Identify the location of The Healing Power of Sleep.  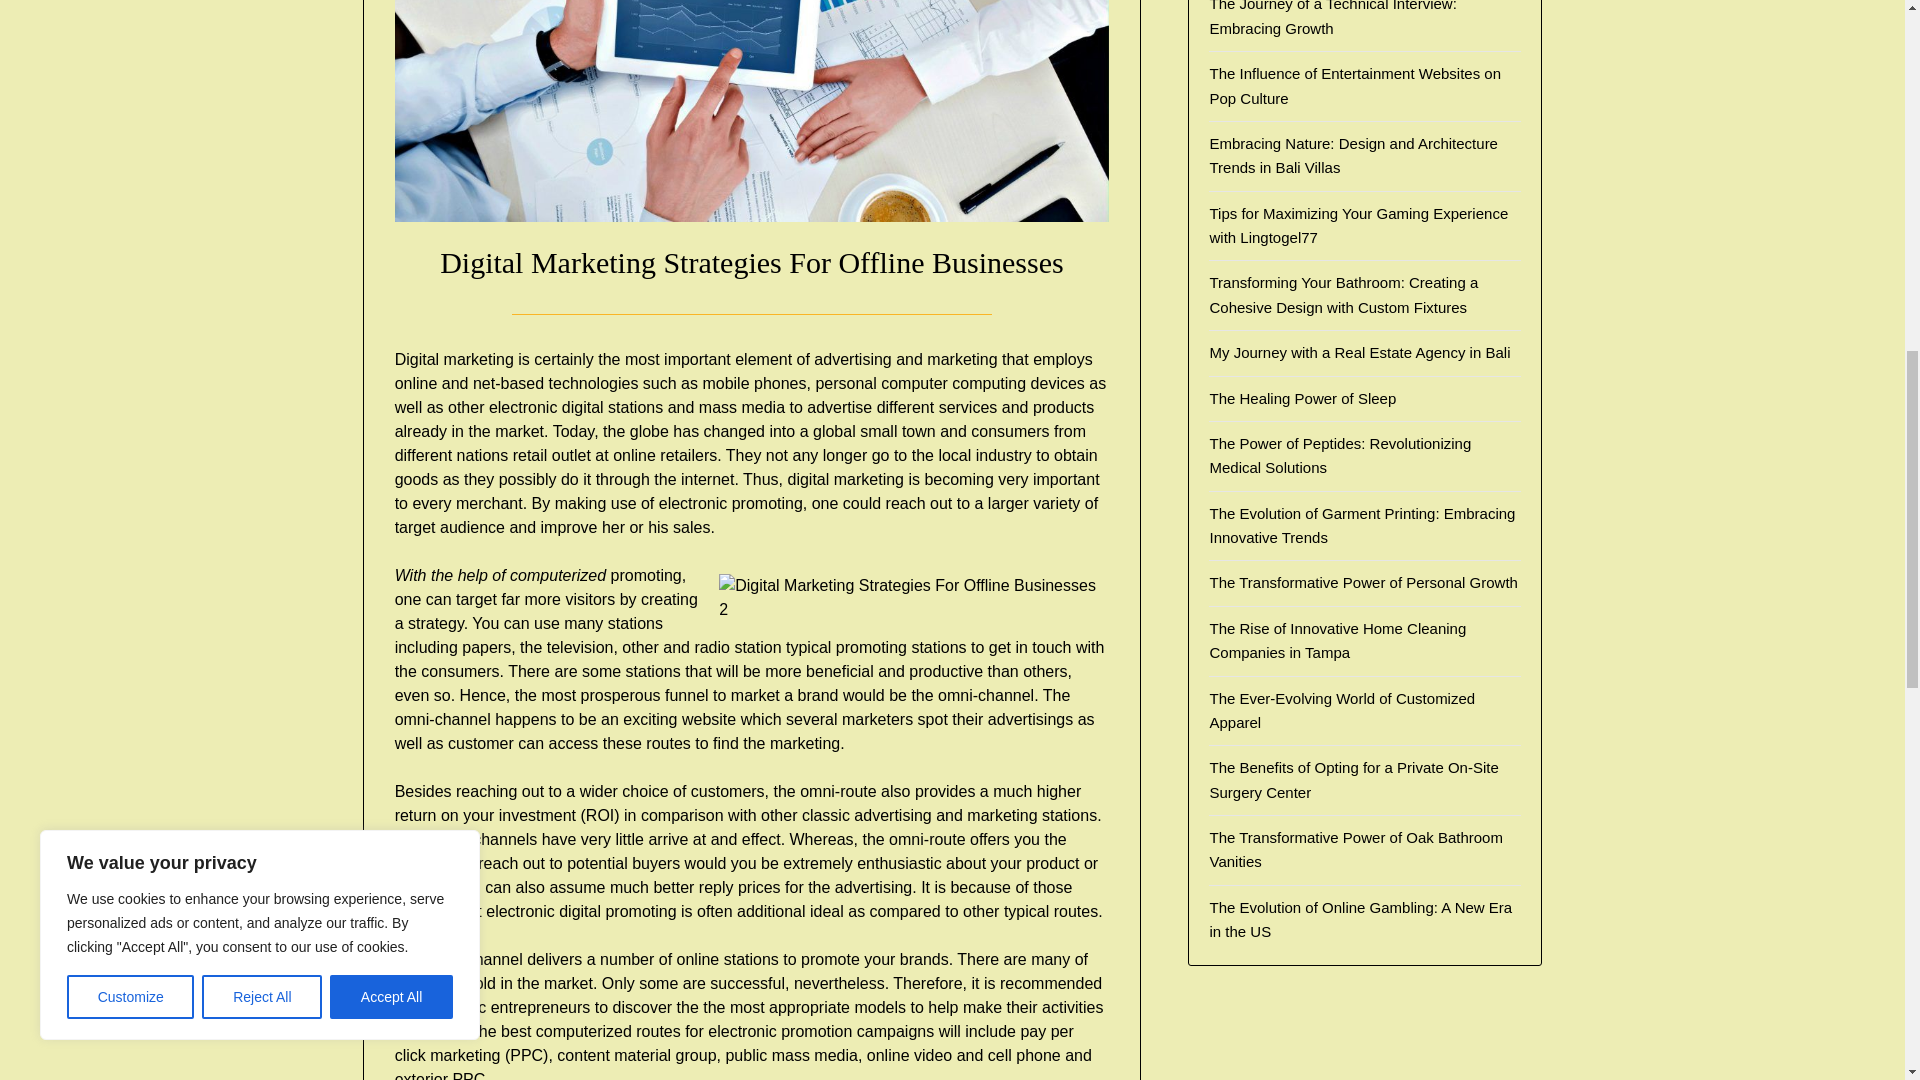
(1302, 398).